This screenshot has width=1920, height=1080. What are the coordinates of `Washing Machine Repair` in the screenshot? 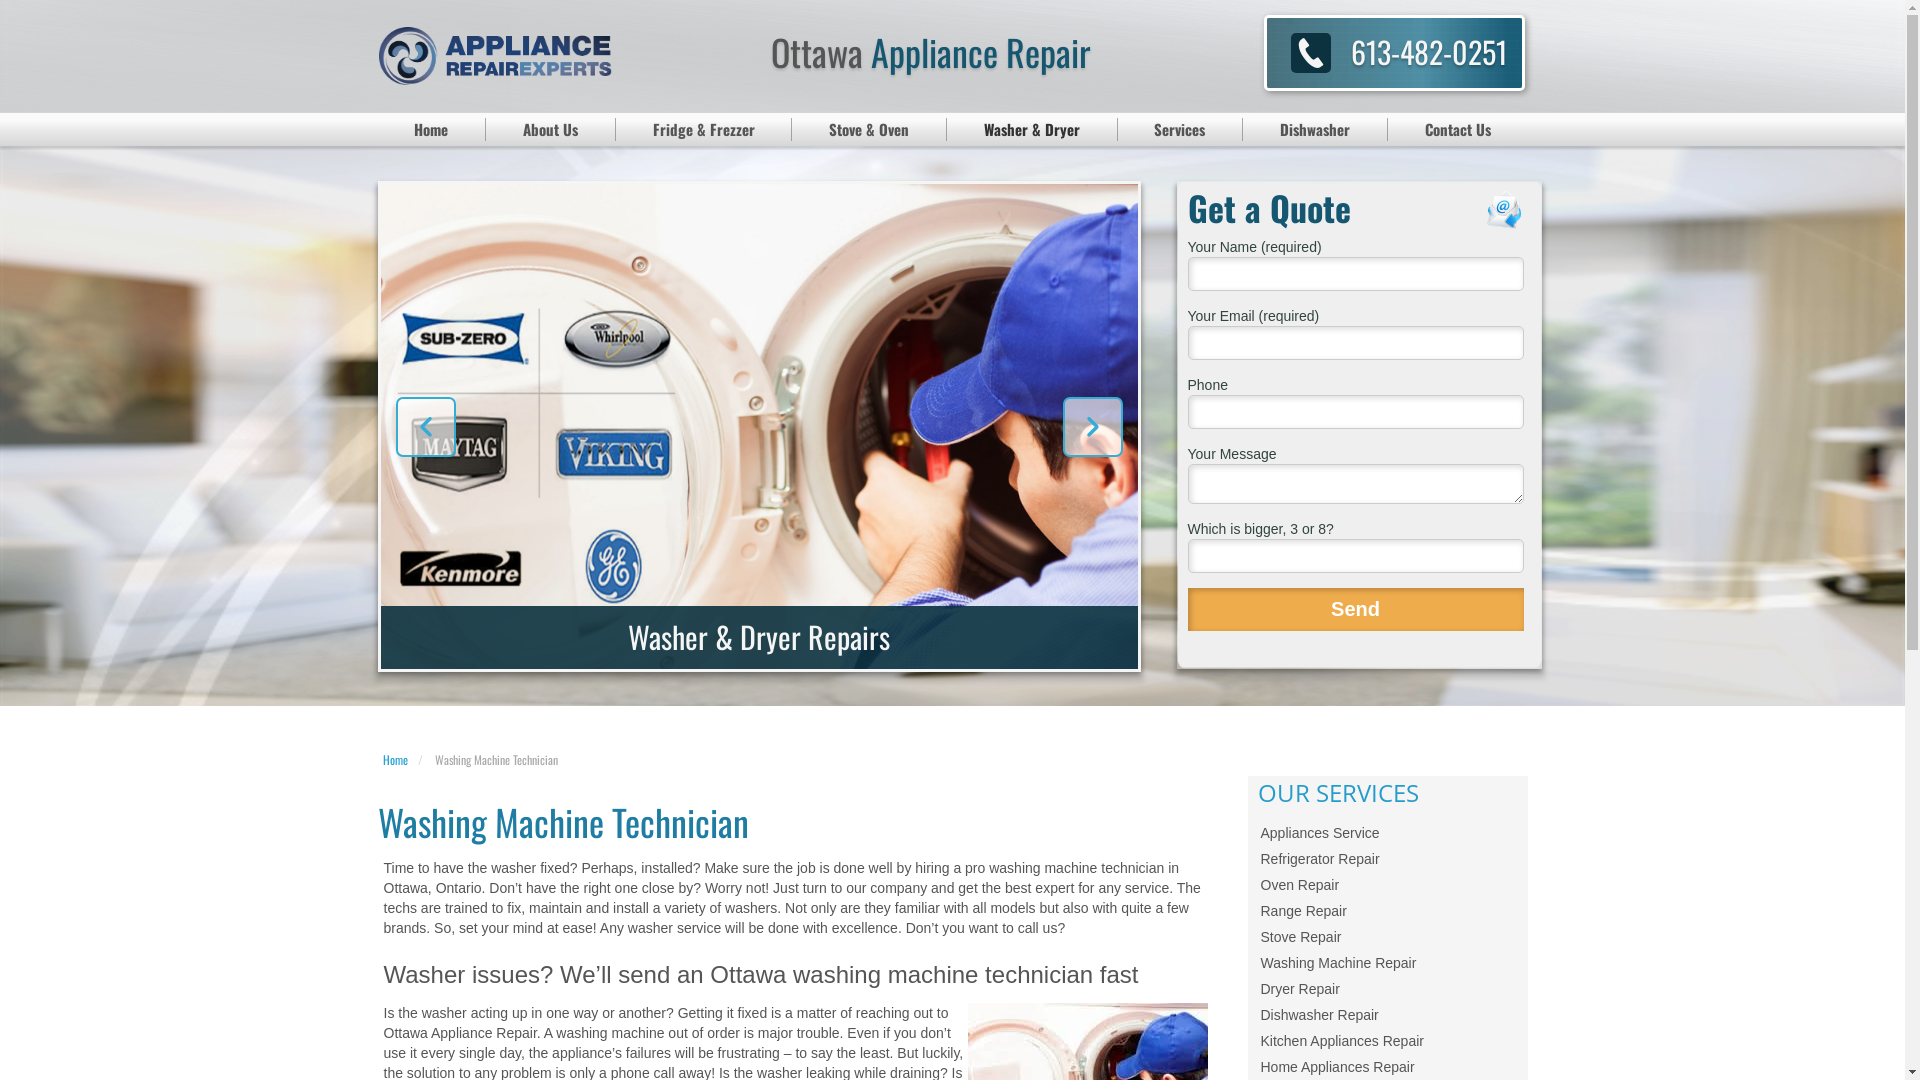 It's located at (1388, 963).